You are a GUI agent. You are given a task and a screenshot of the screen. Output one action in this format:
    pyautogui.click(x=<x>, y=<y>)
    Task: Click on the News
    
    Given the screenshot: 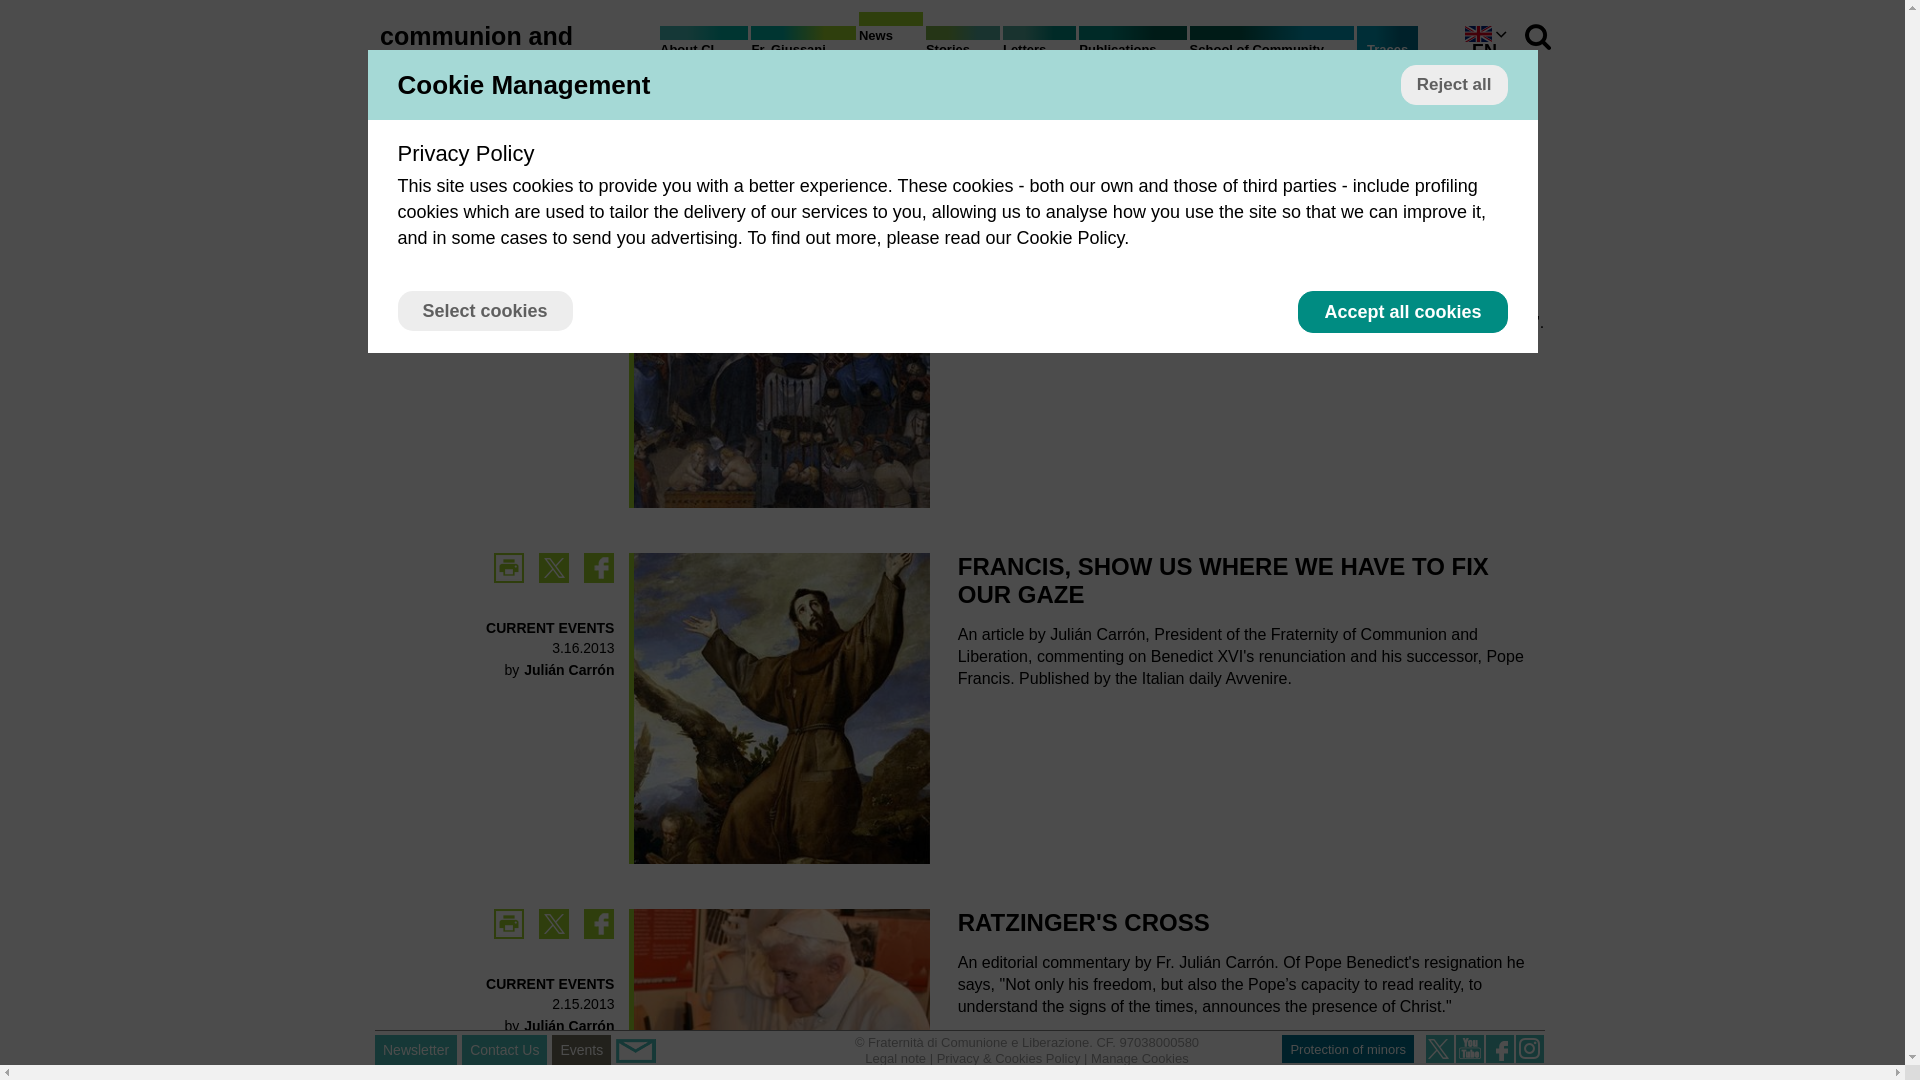 What is the action you would take?
    pyautogui.click(x=890, y=40)
    